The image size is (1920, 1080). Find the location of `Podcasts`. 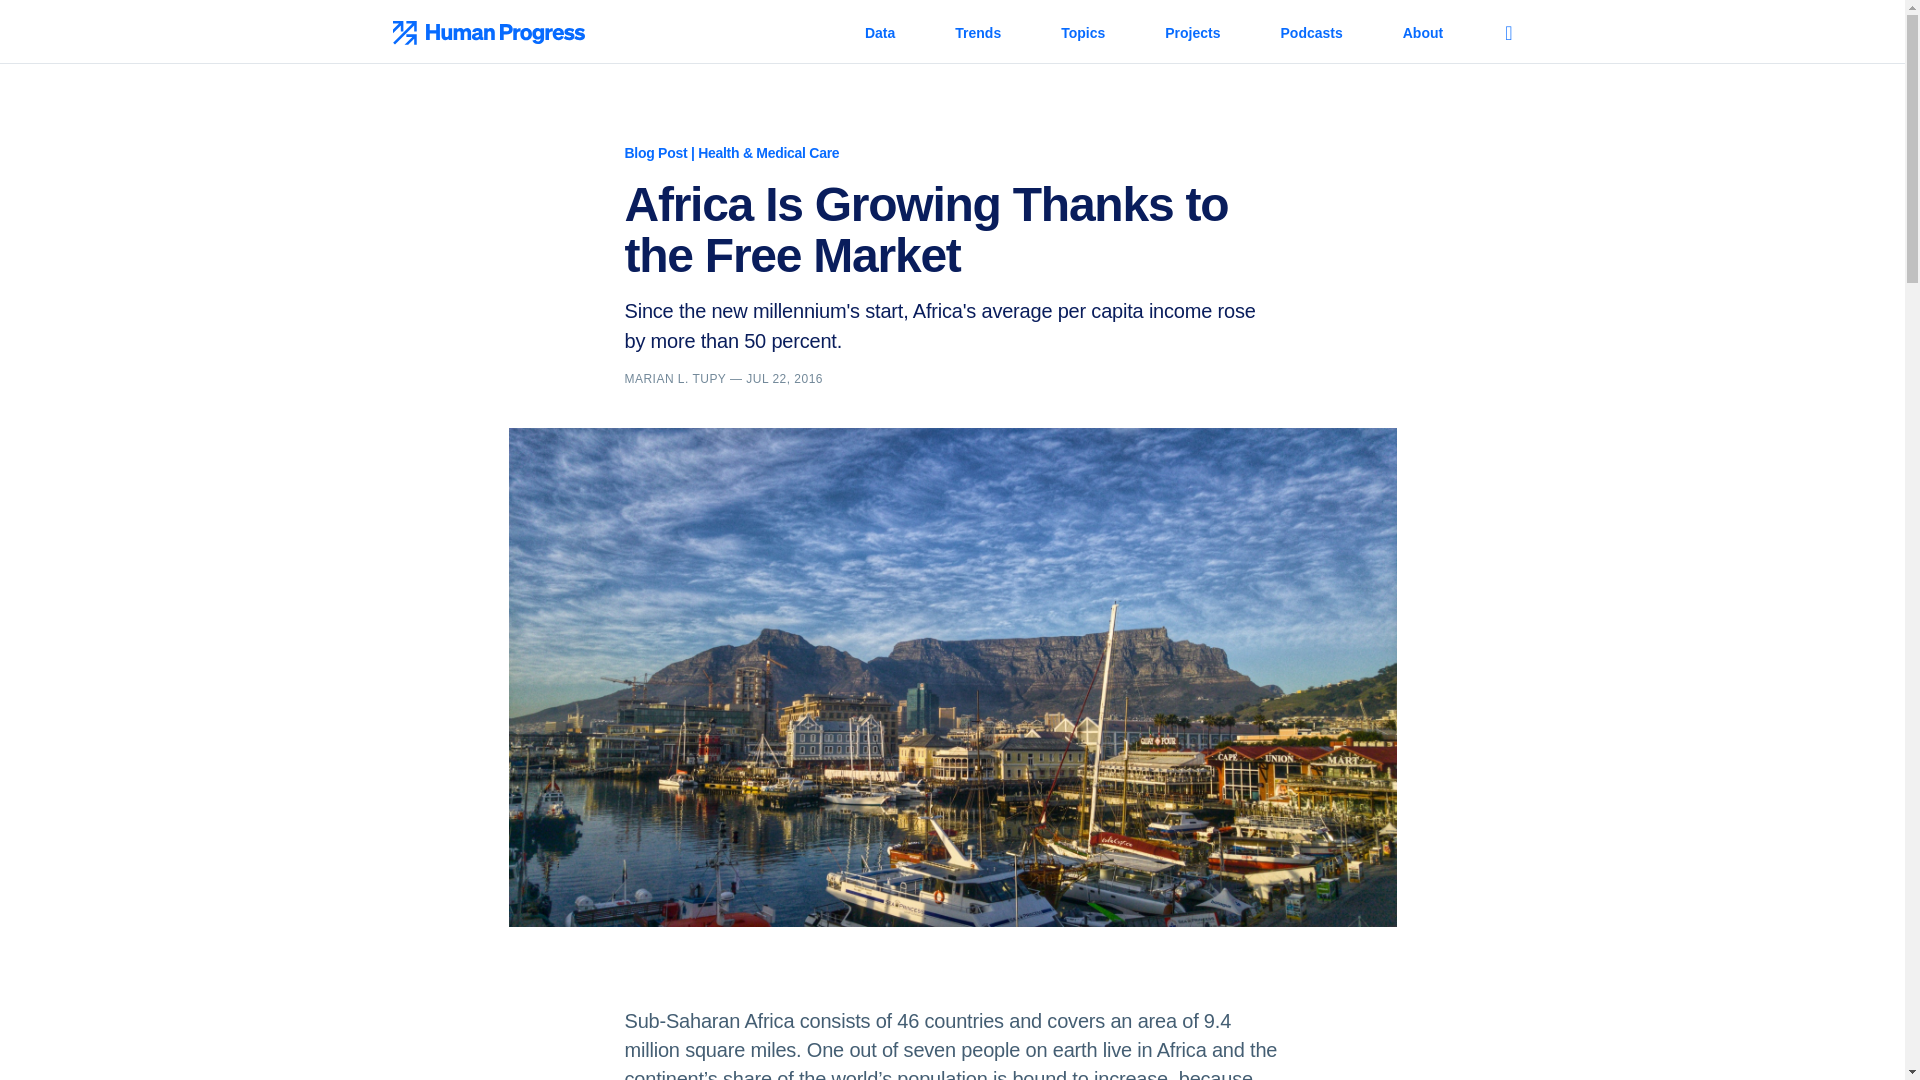

Podcasts is located at coordinates (1311, 32).